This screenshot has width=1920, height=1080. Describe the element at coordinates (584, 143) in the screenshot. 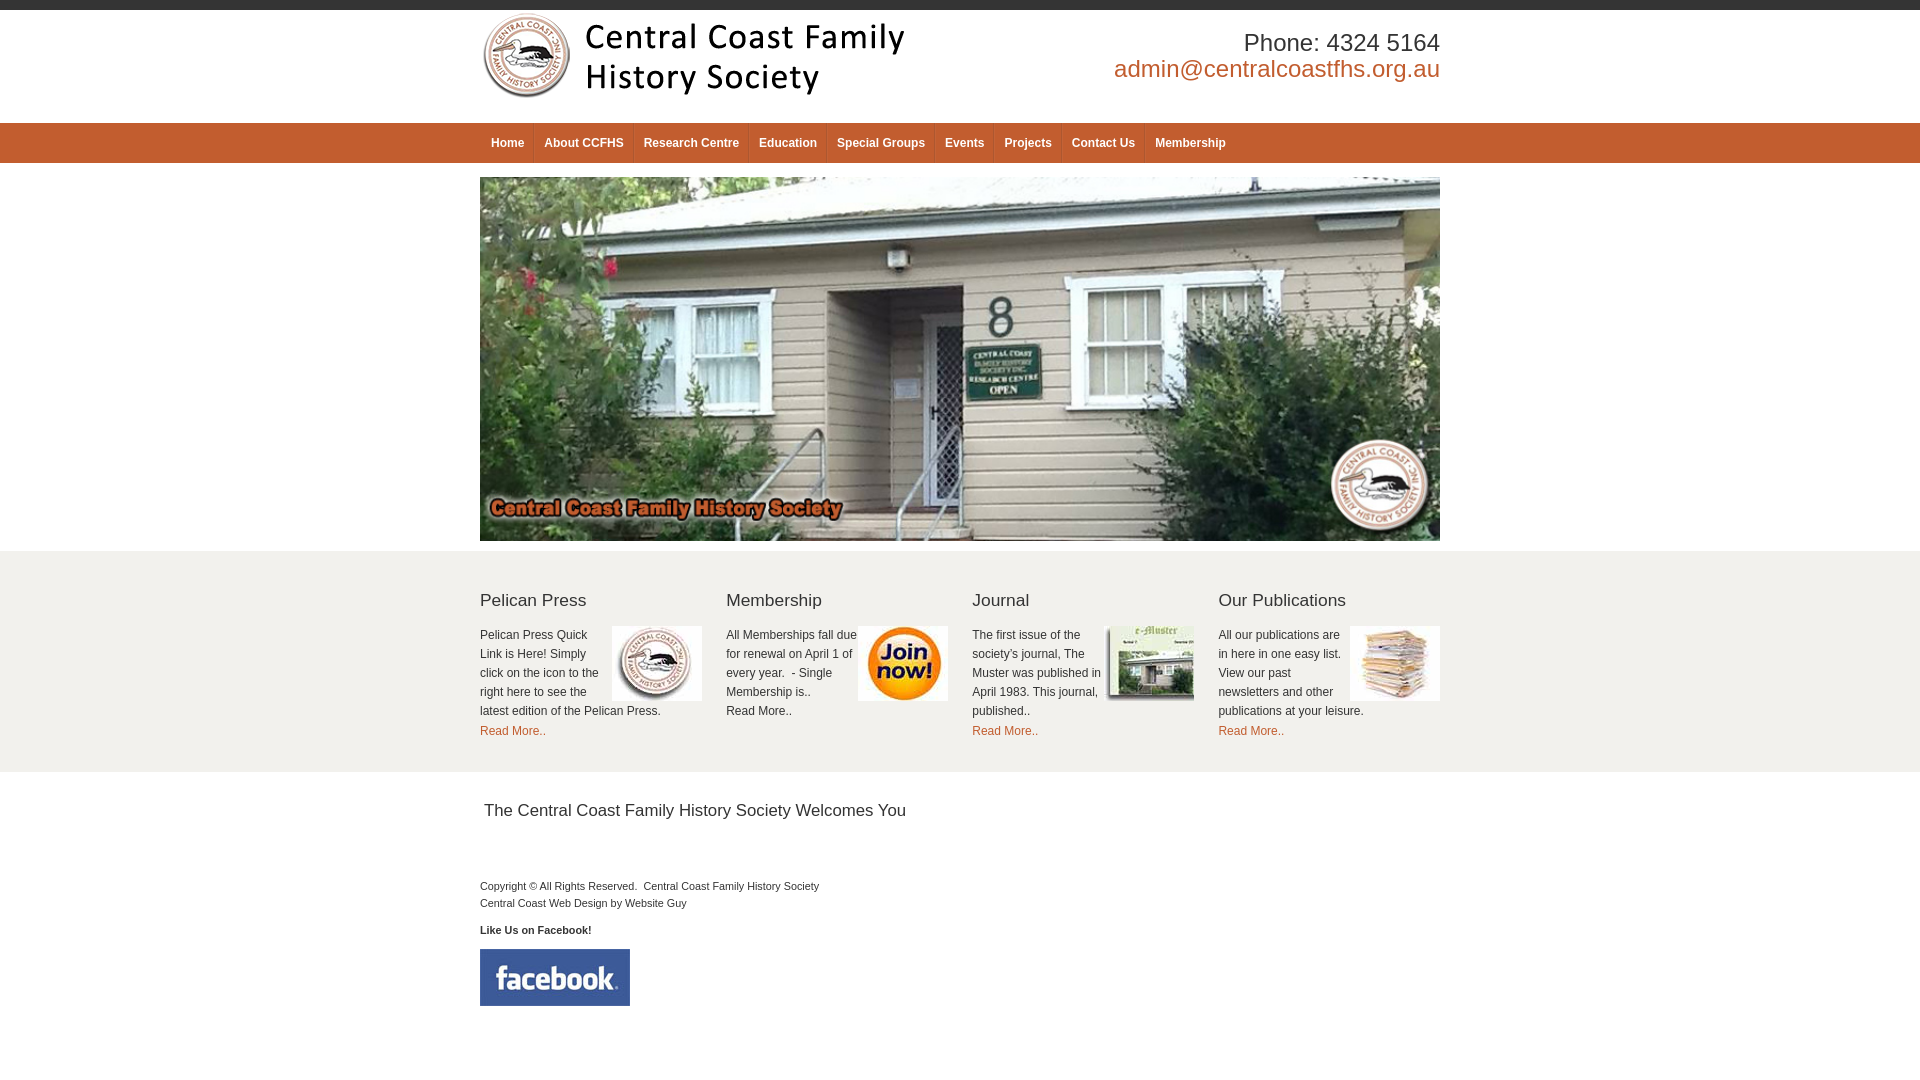

I see `About CCFHS` at that location.